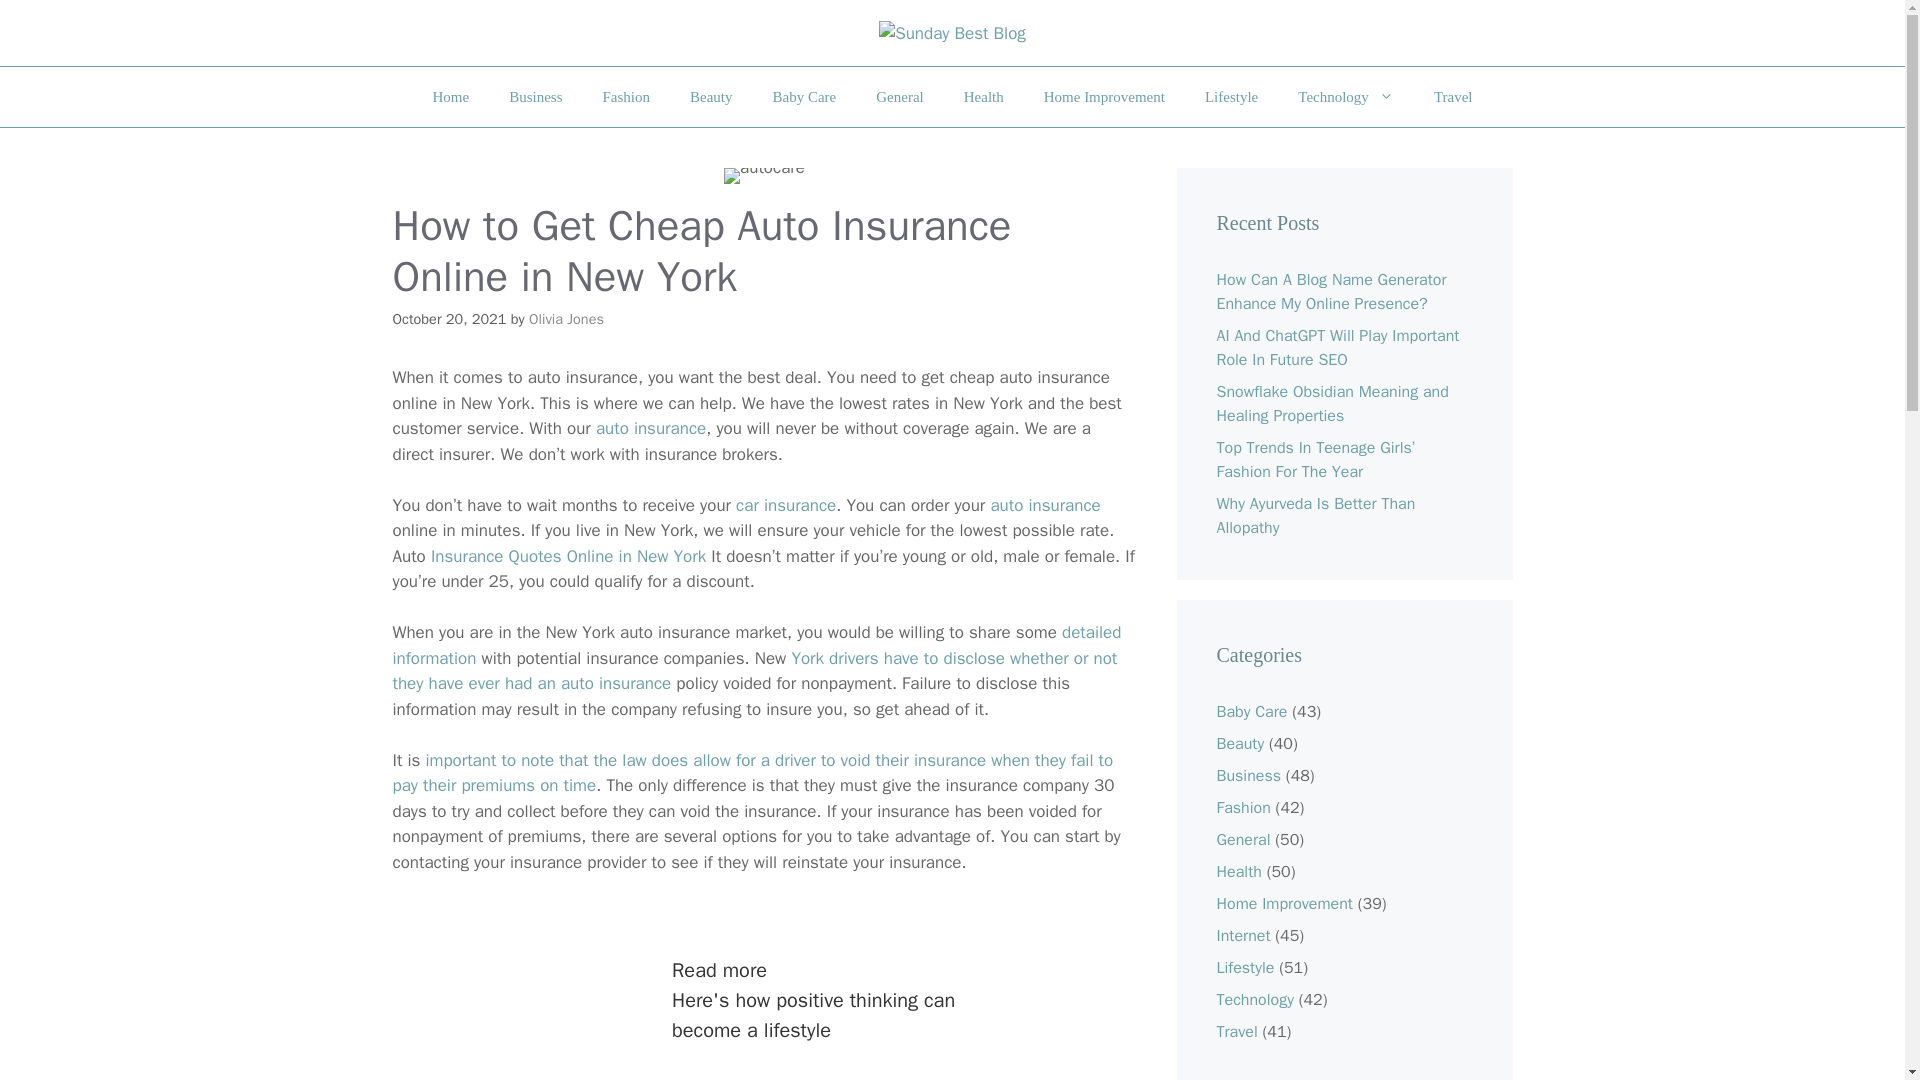 This screenshot has height=1080, width=1920. Describe the element at coordinates (711, 96) in the screenshot. I see `Beauty` at that location.